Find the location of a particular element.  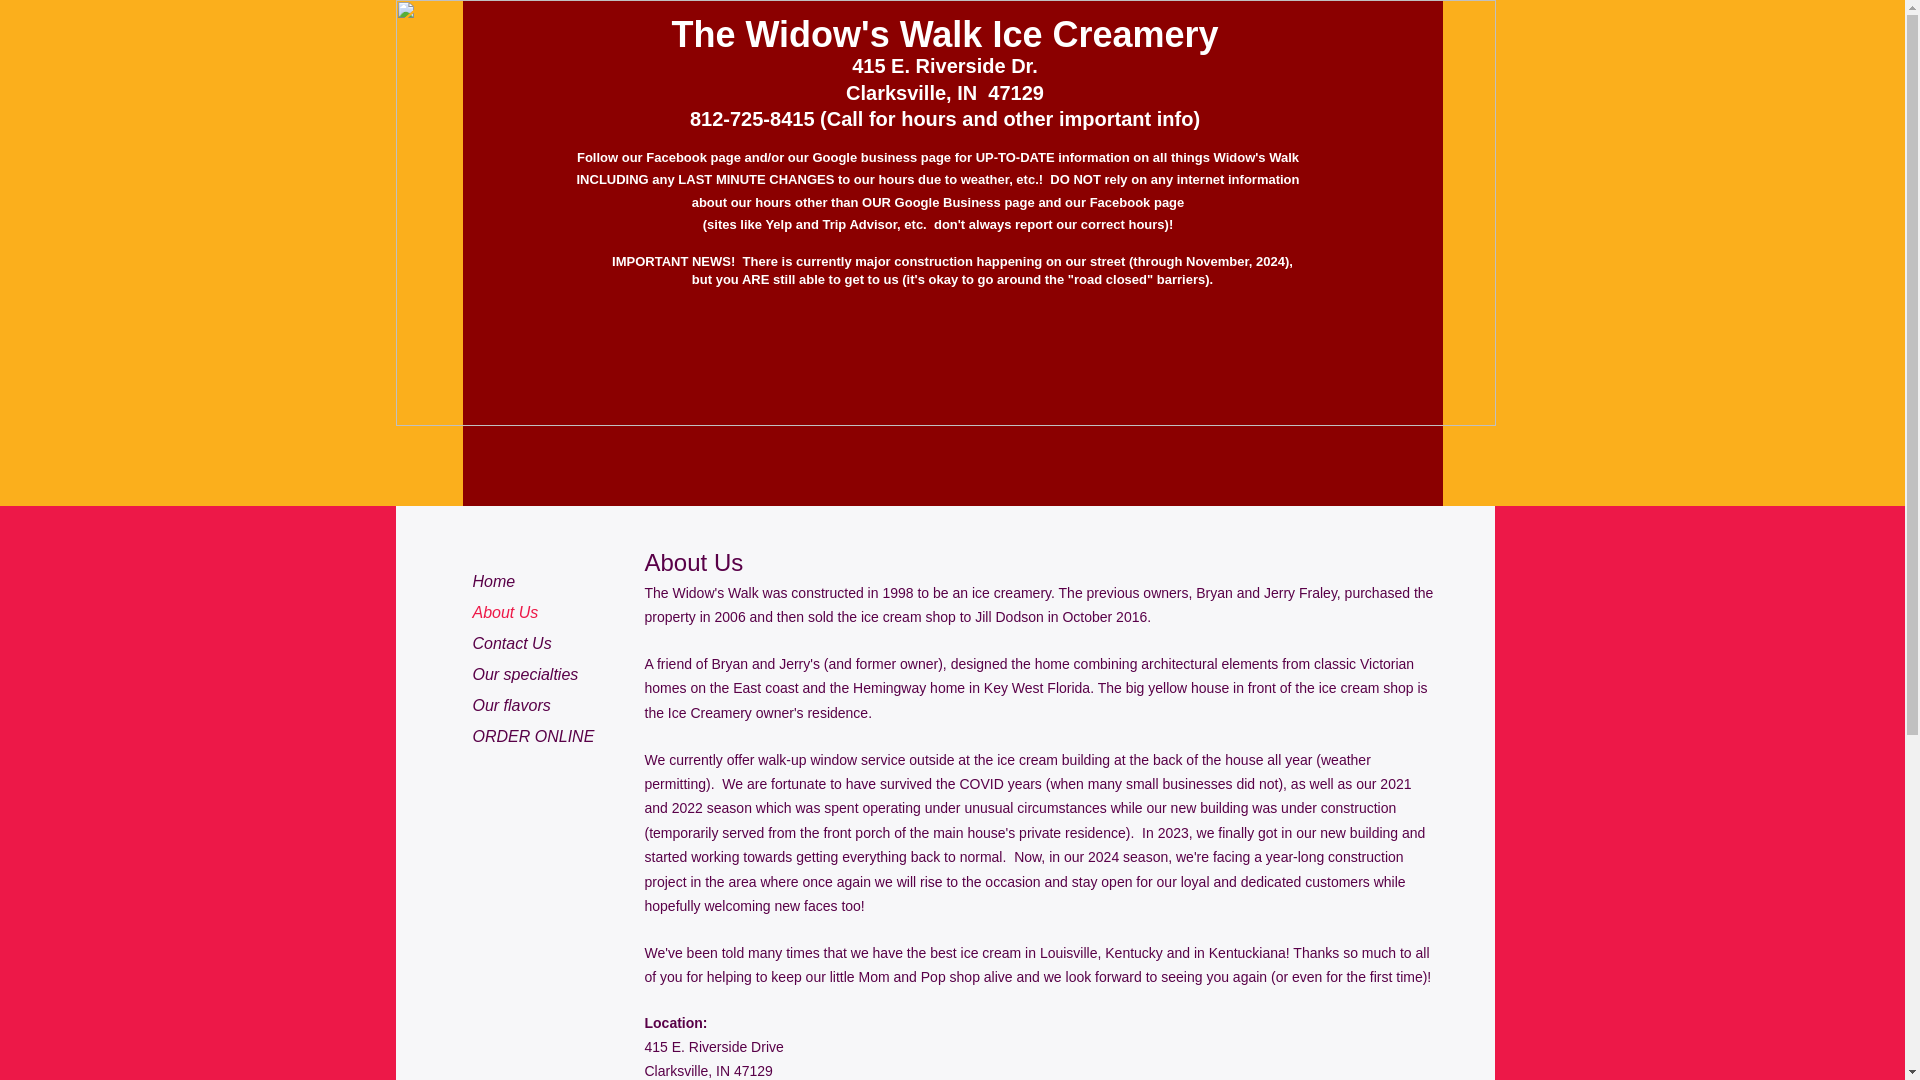

ORDER ONLINE is located at coordinates (533, 736).